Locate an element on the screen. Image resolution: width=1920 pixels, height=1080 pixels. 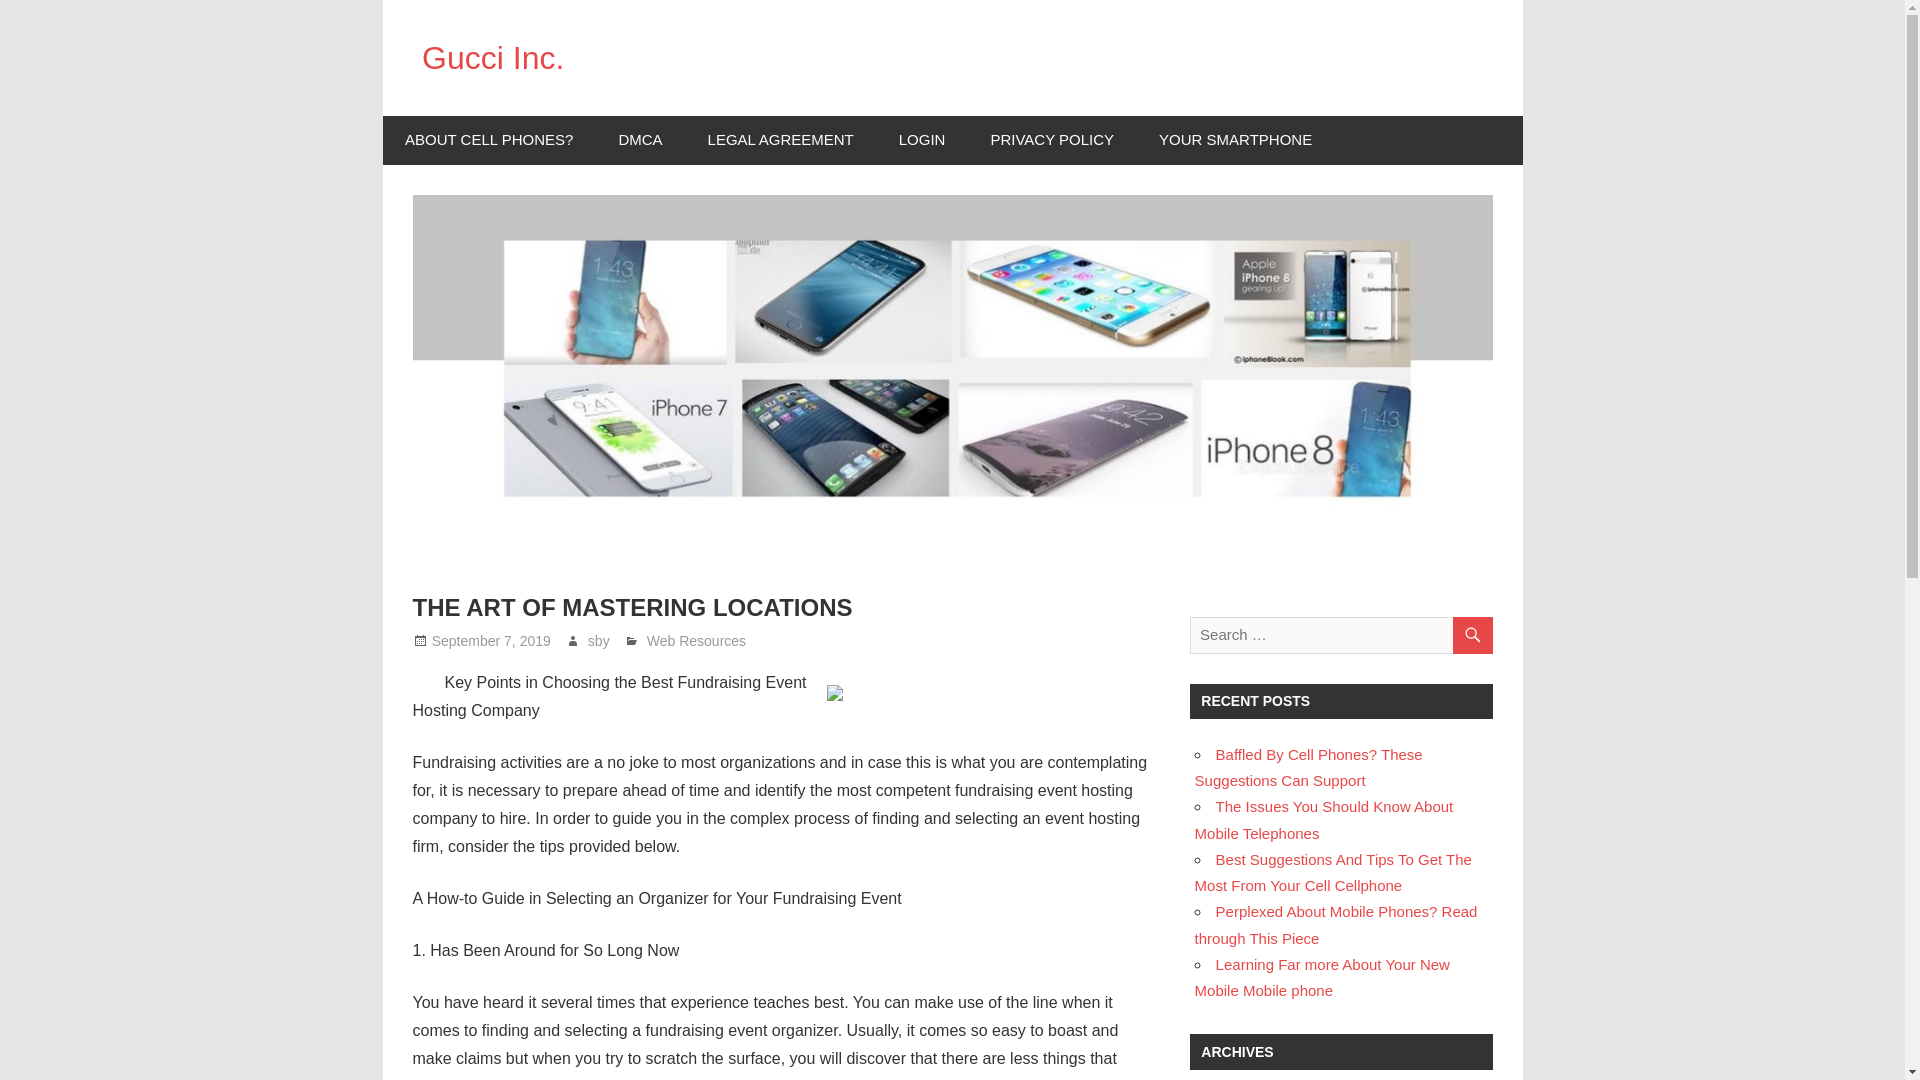
sby is located at coordinates (598, 640).